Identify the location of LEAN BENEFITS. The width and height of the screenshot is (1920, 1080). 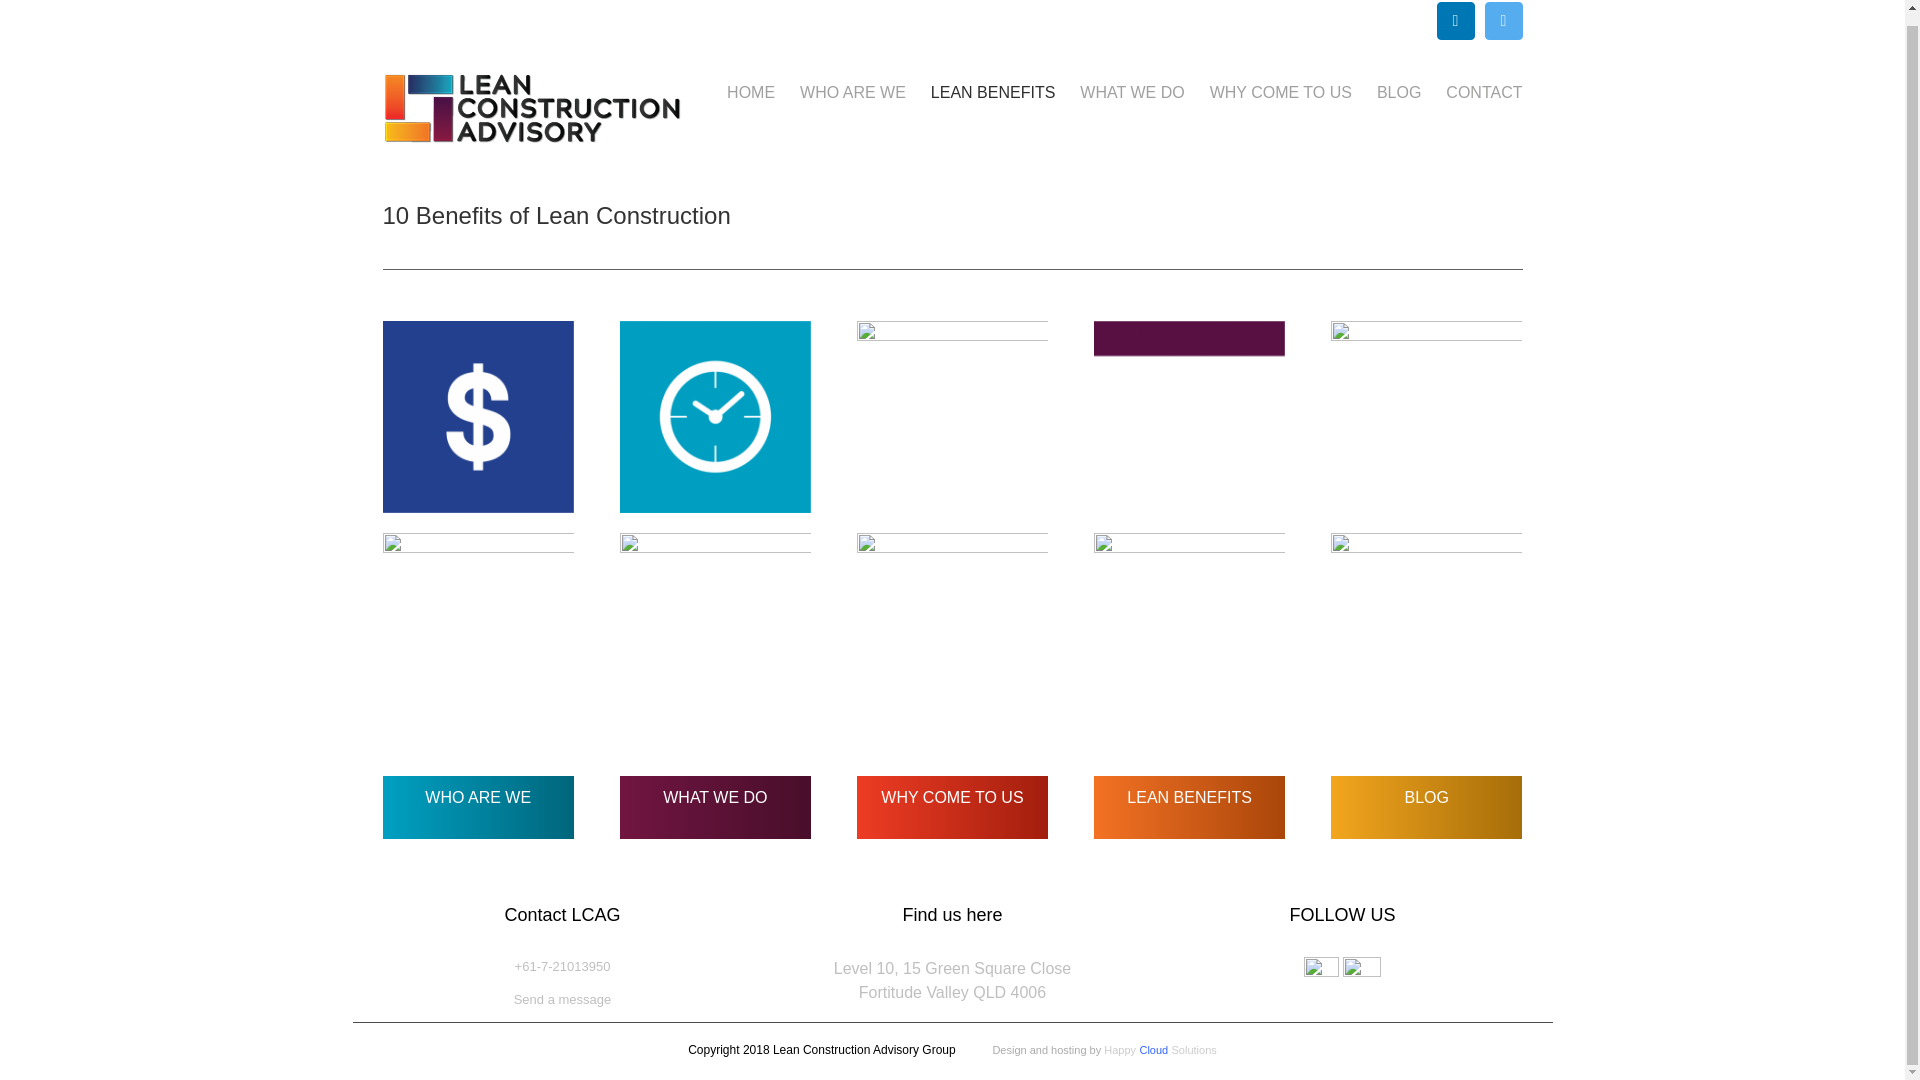
(992, 92).